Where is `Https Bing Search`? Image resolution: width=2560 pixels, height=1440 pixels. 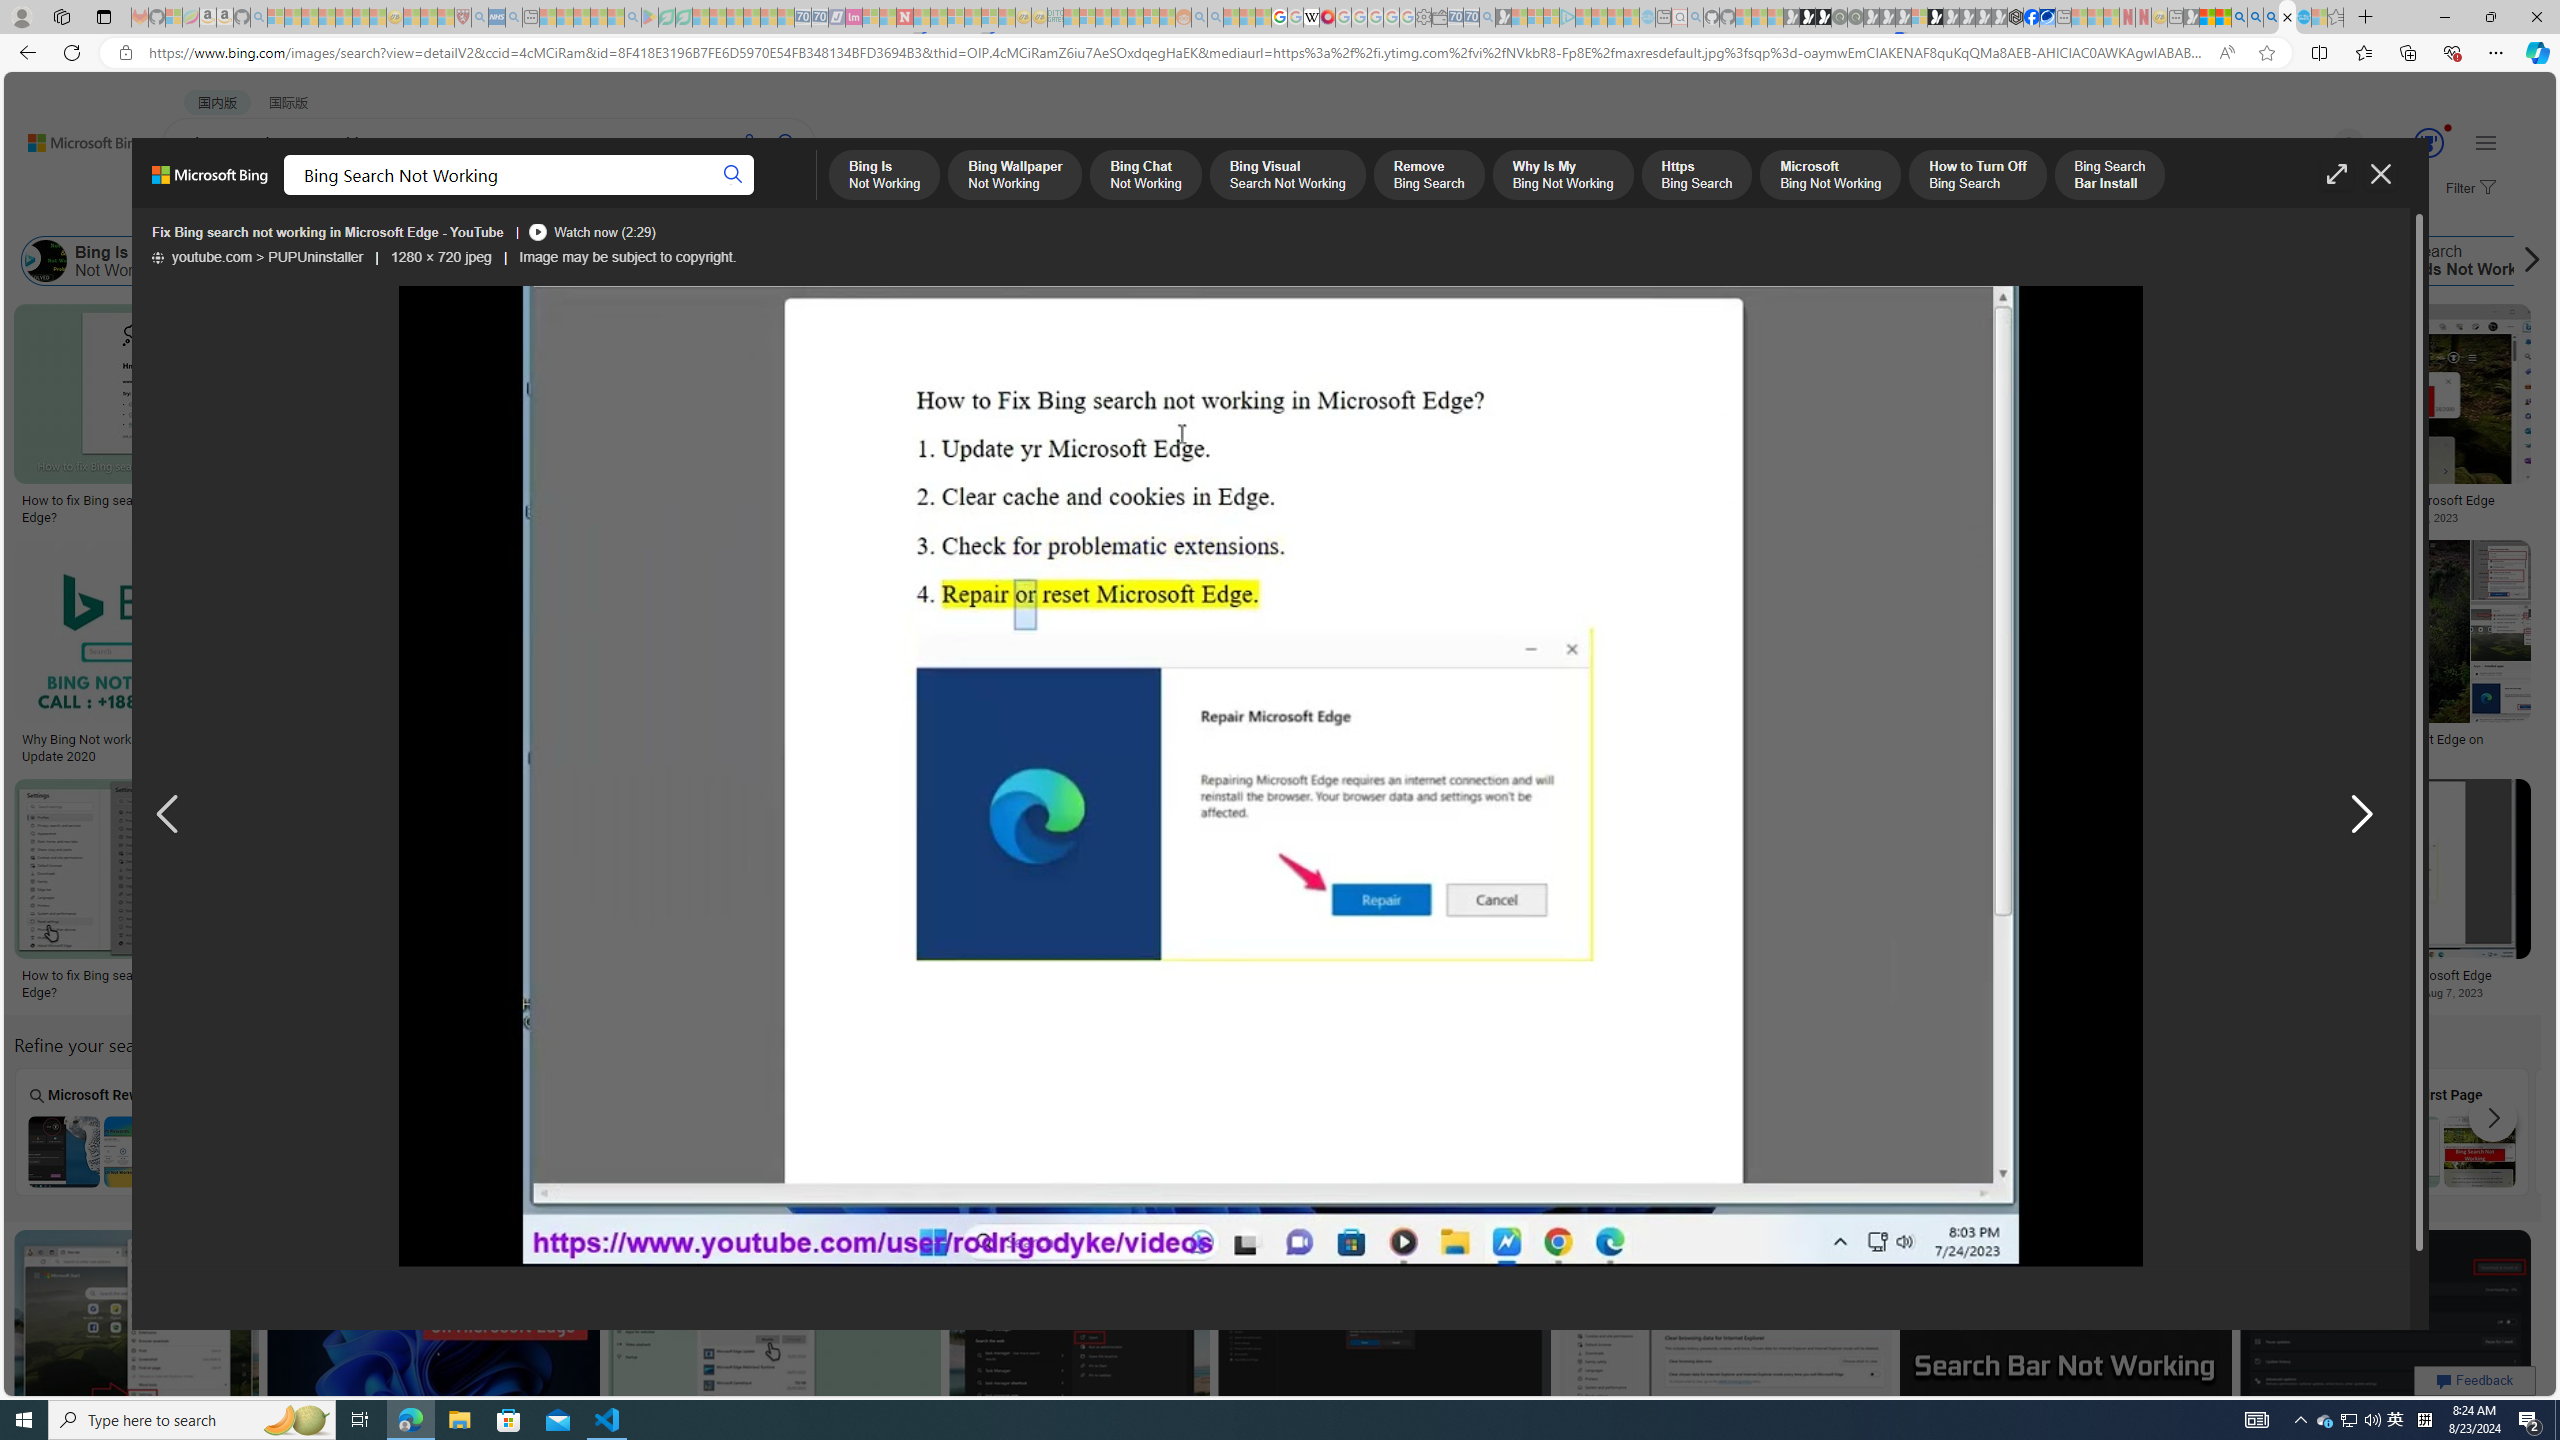
Https Bing Search is located at coordinates (1184, 261).